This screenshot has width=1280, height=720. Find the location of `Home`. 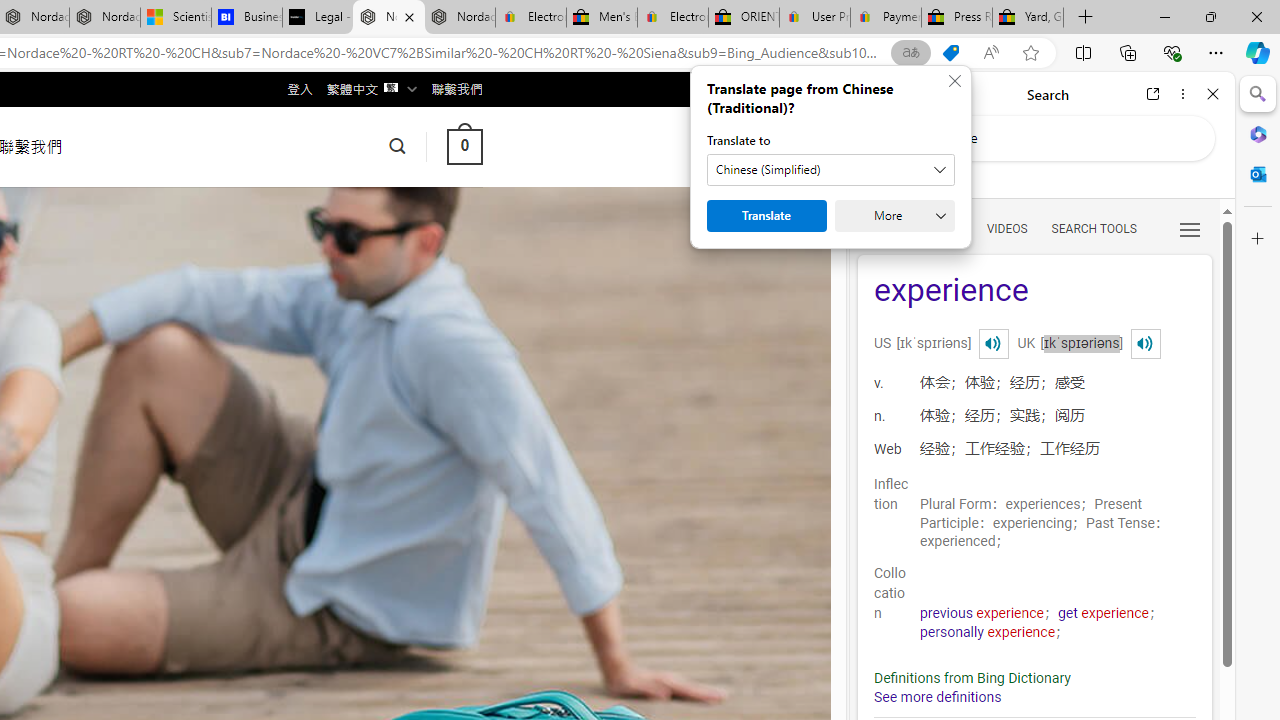

Home is located at coordinates (938, 94).